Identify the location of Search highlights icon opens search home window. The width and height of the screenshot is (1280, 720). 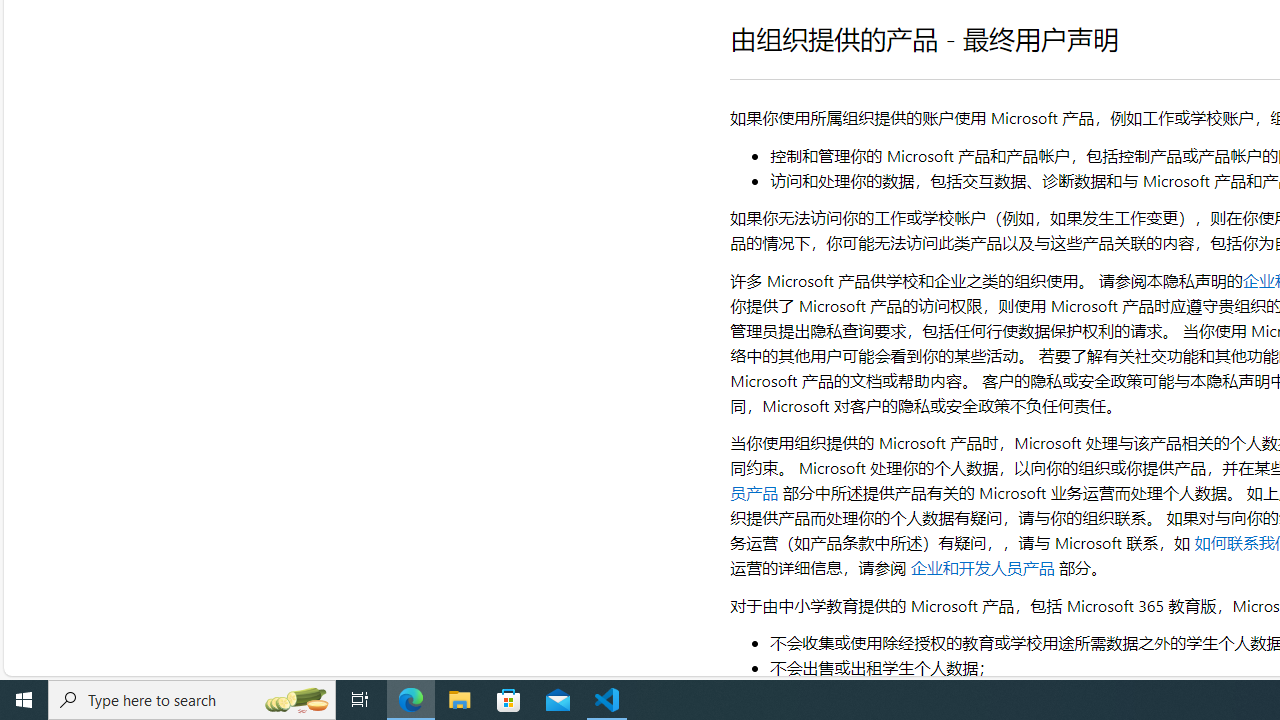
(296, 700).